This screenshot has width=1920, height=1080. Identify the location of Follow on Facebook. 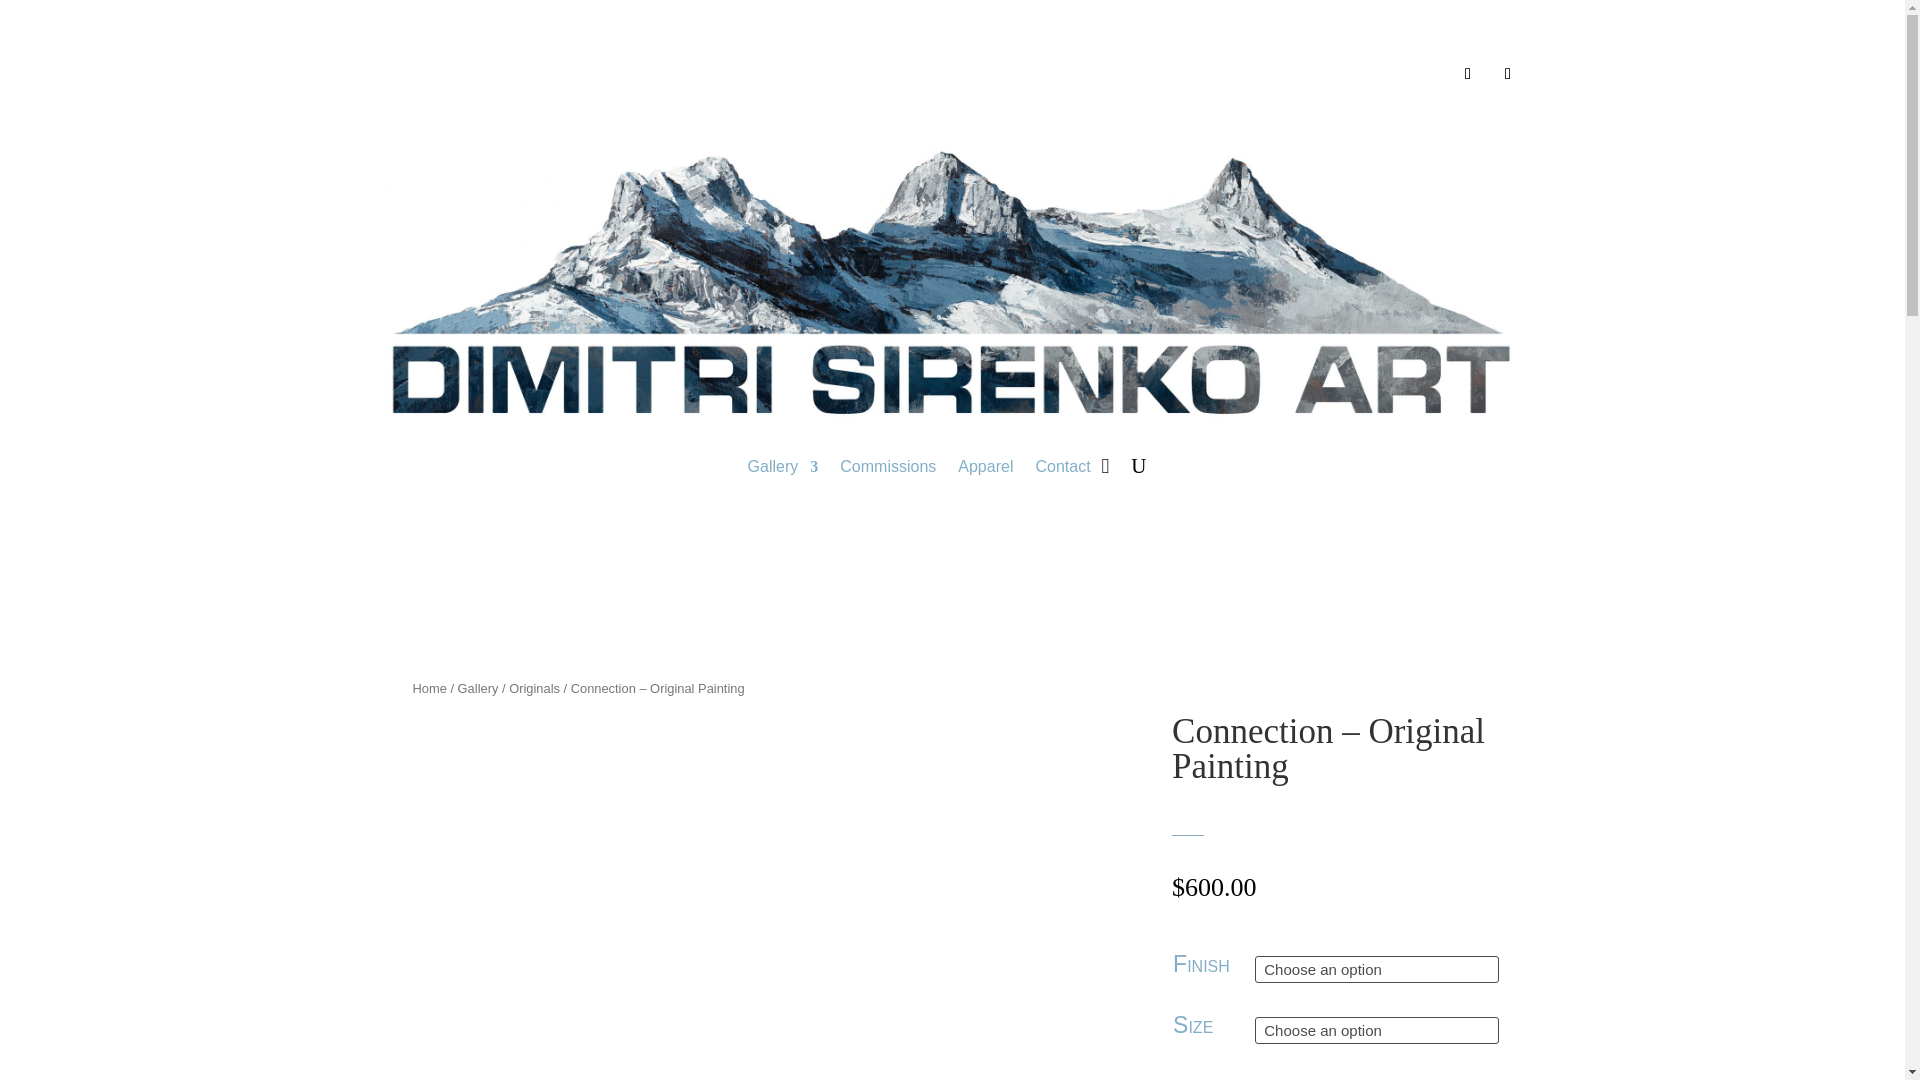
(1468, 74).